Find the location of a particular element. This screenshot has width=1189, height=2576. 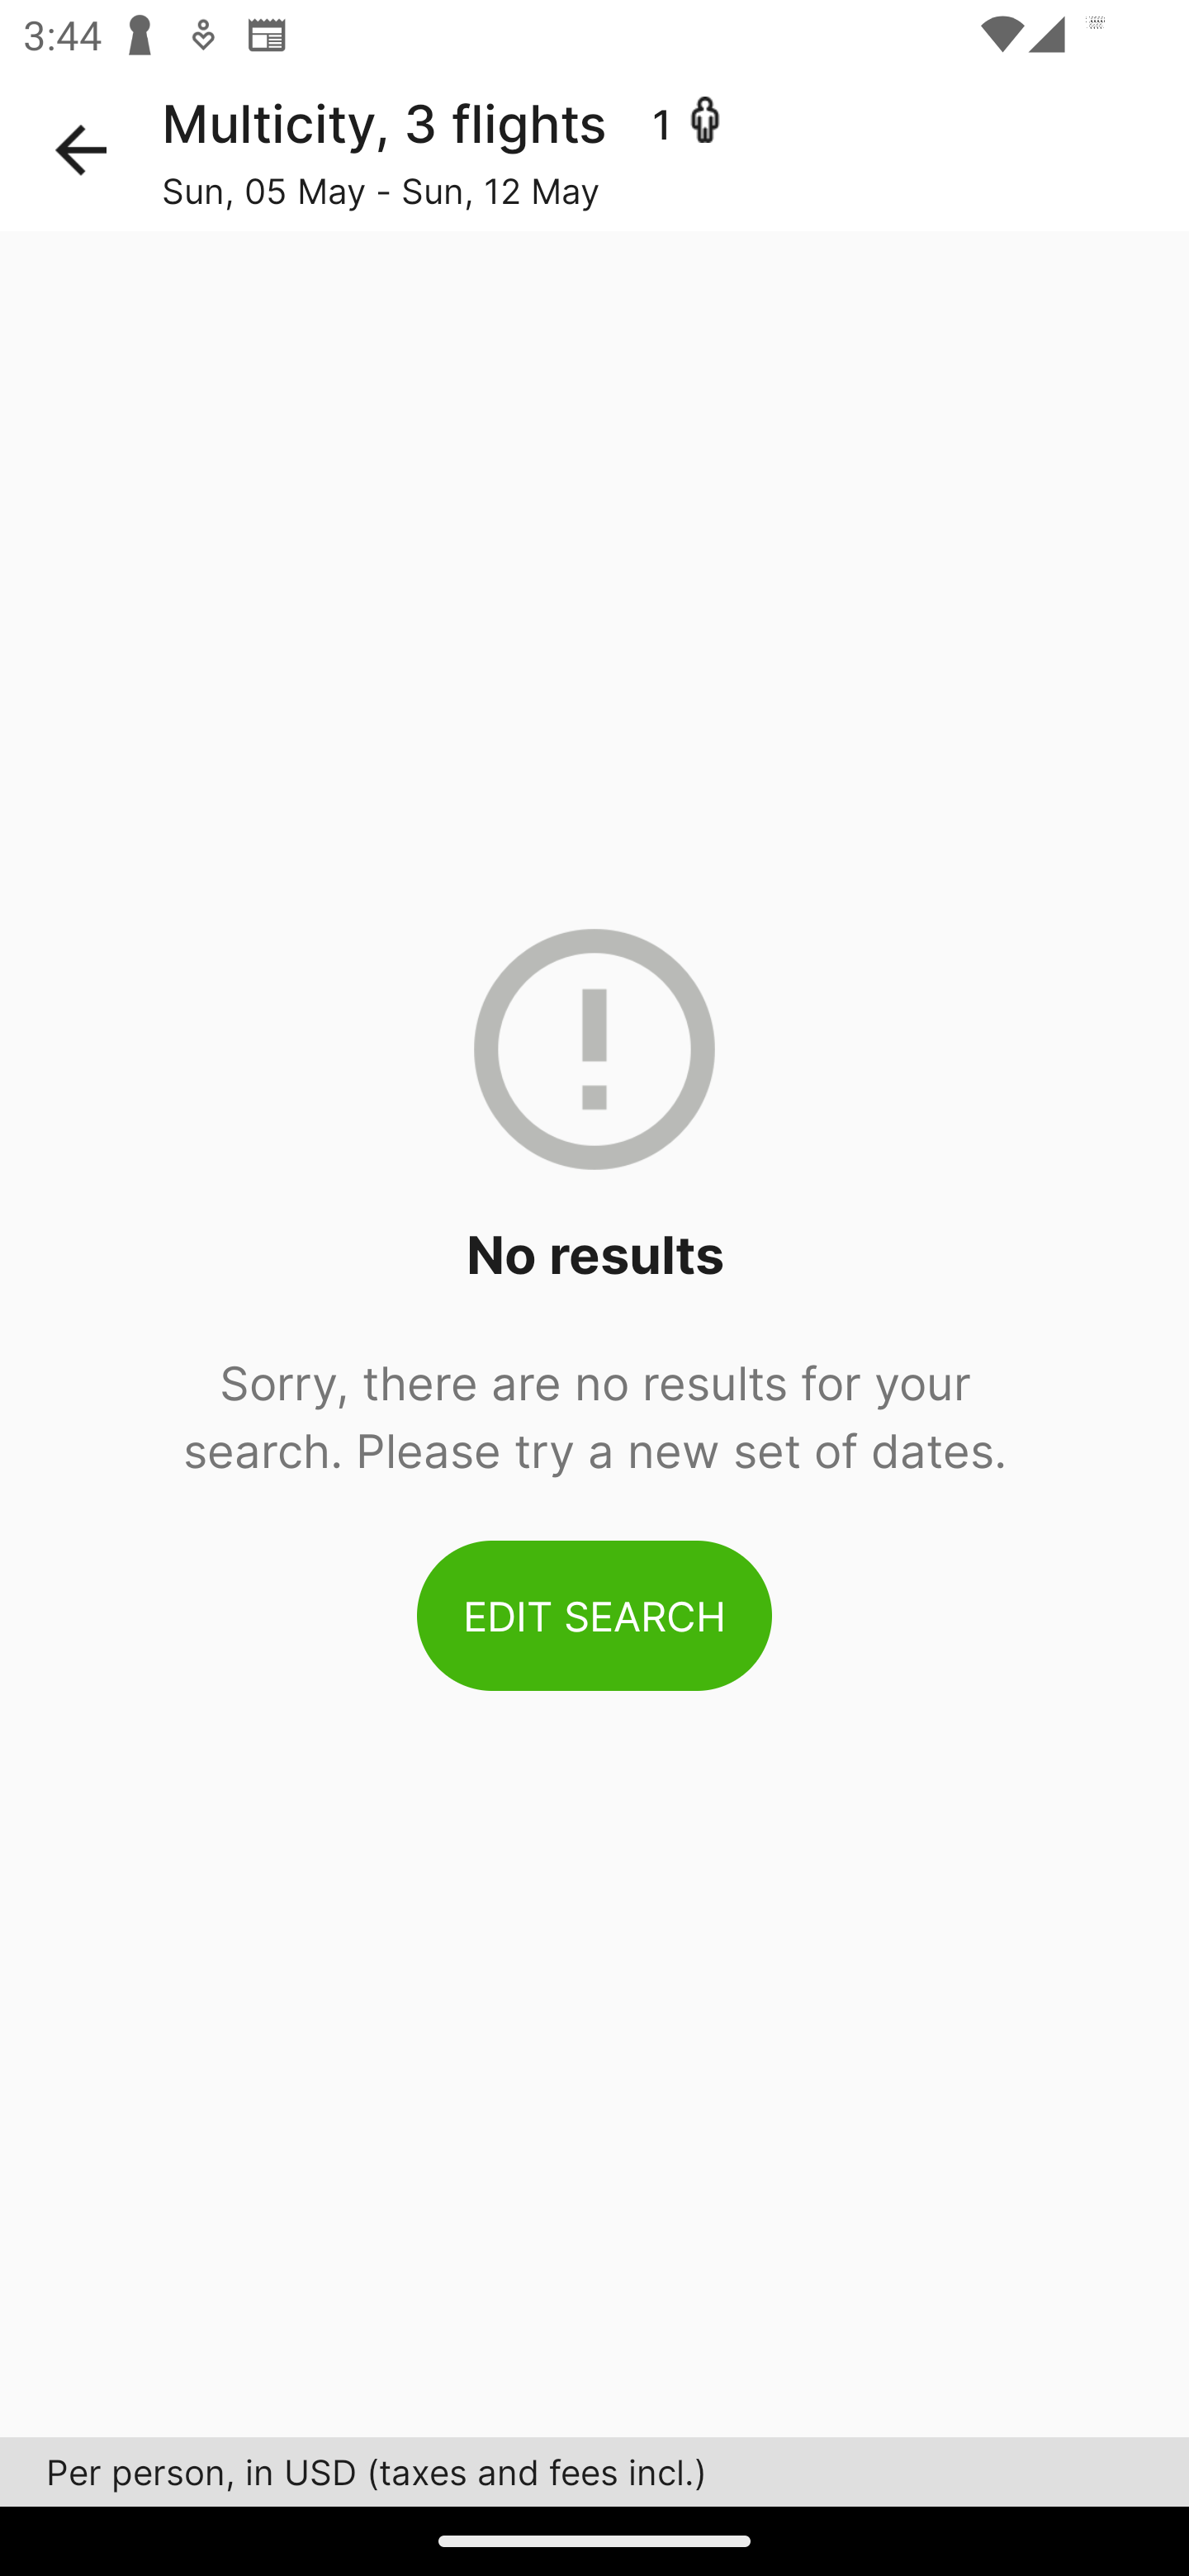

EDIT SEARCH is located at coordinates (594, 1615).